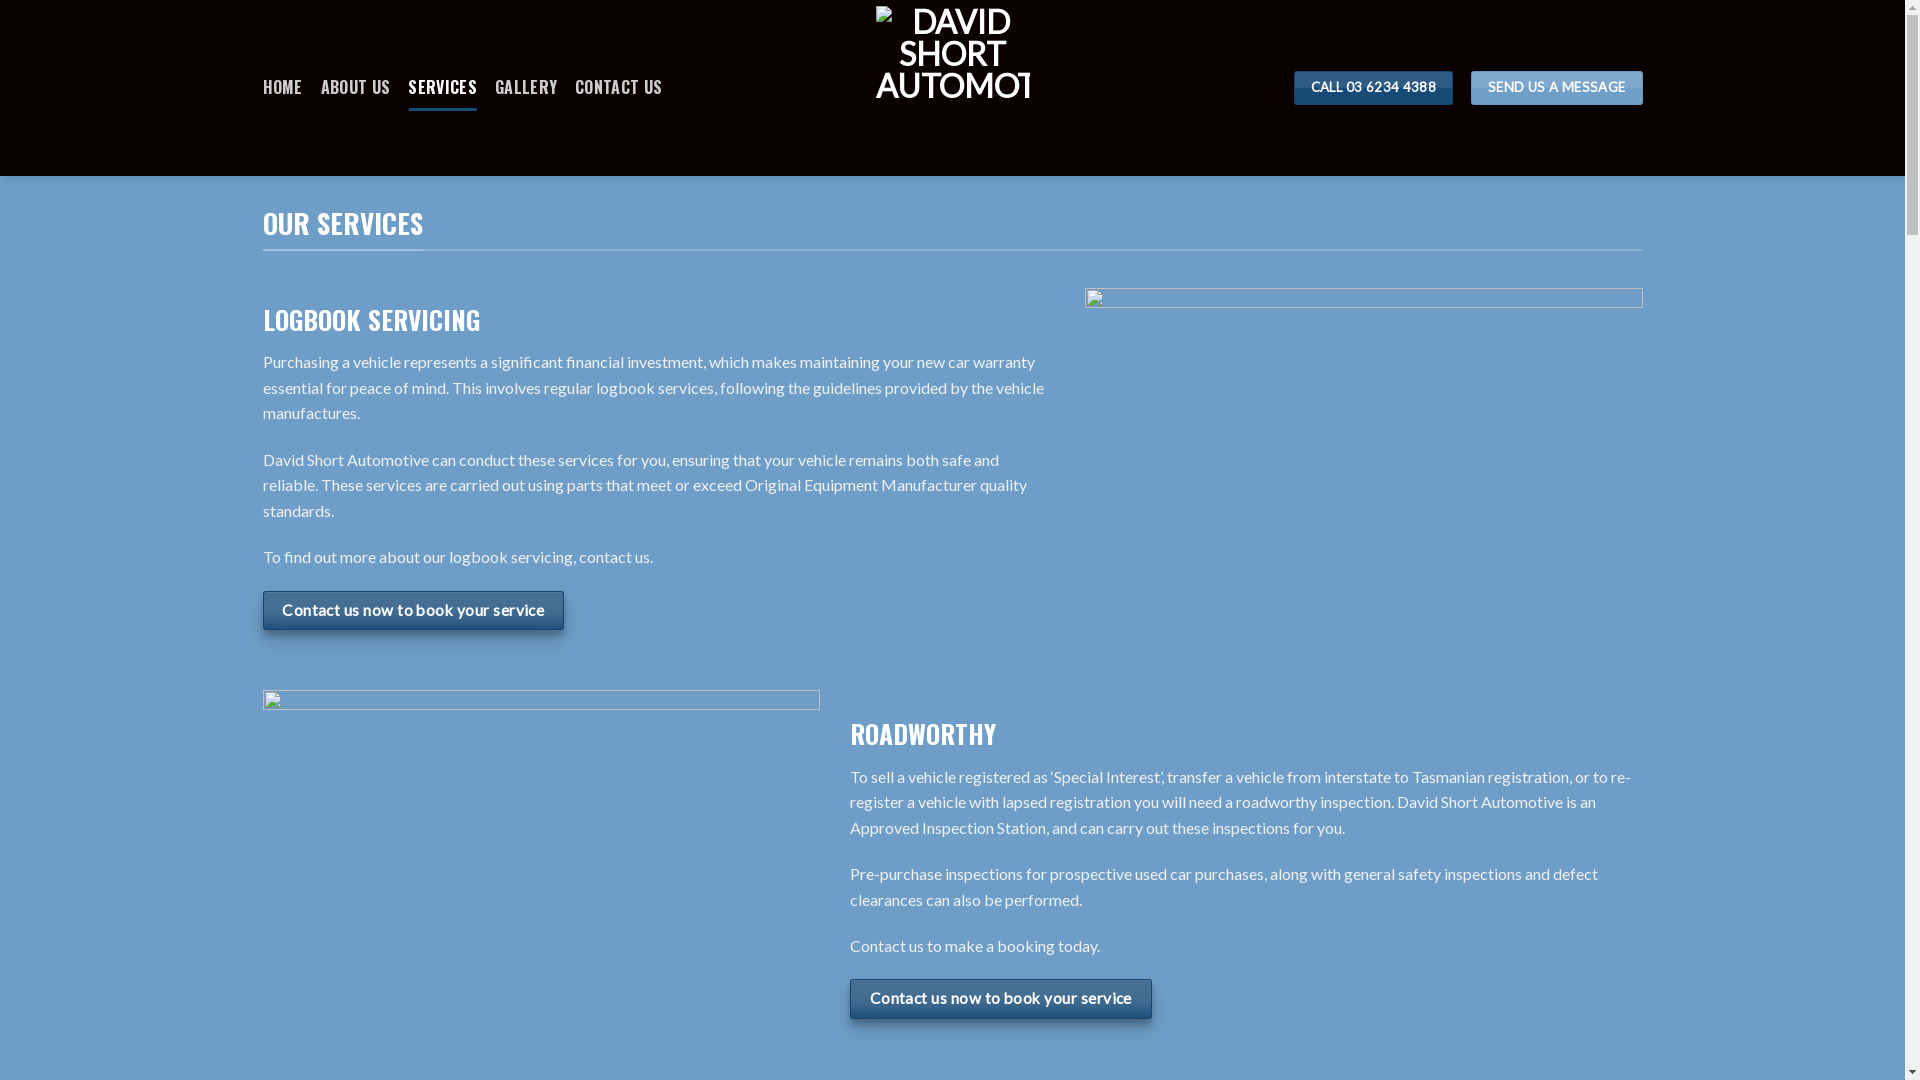  What do you see at coordinates (1556, 88) in the screenshot?
I see `SEND US A MESSAGE` at bounding box center [1556, 88].